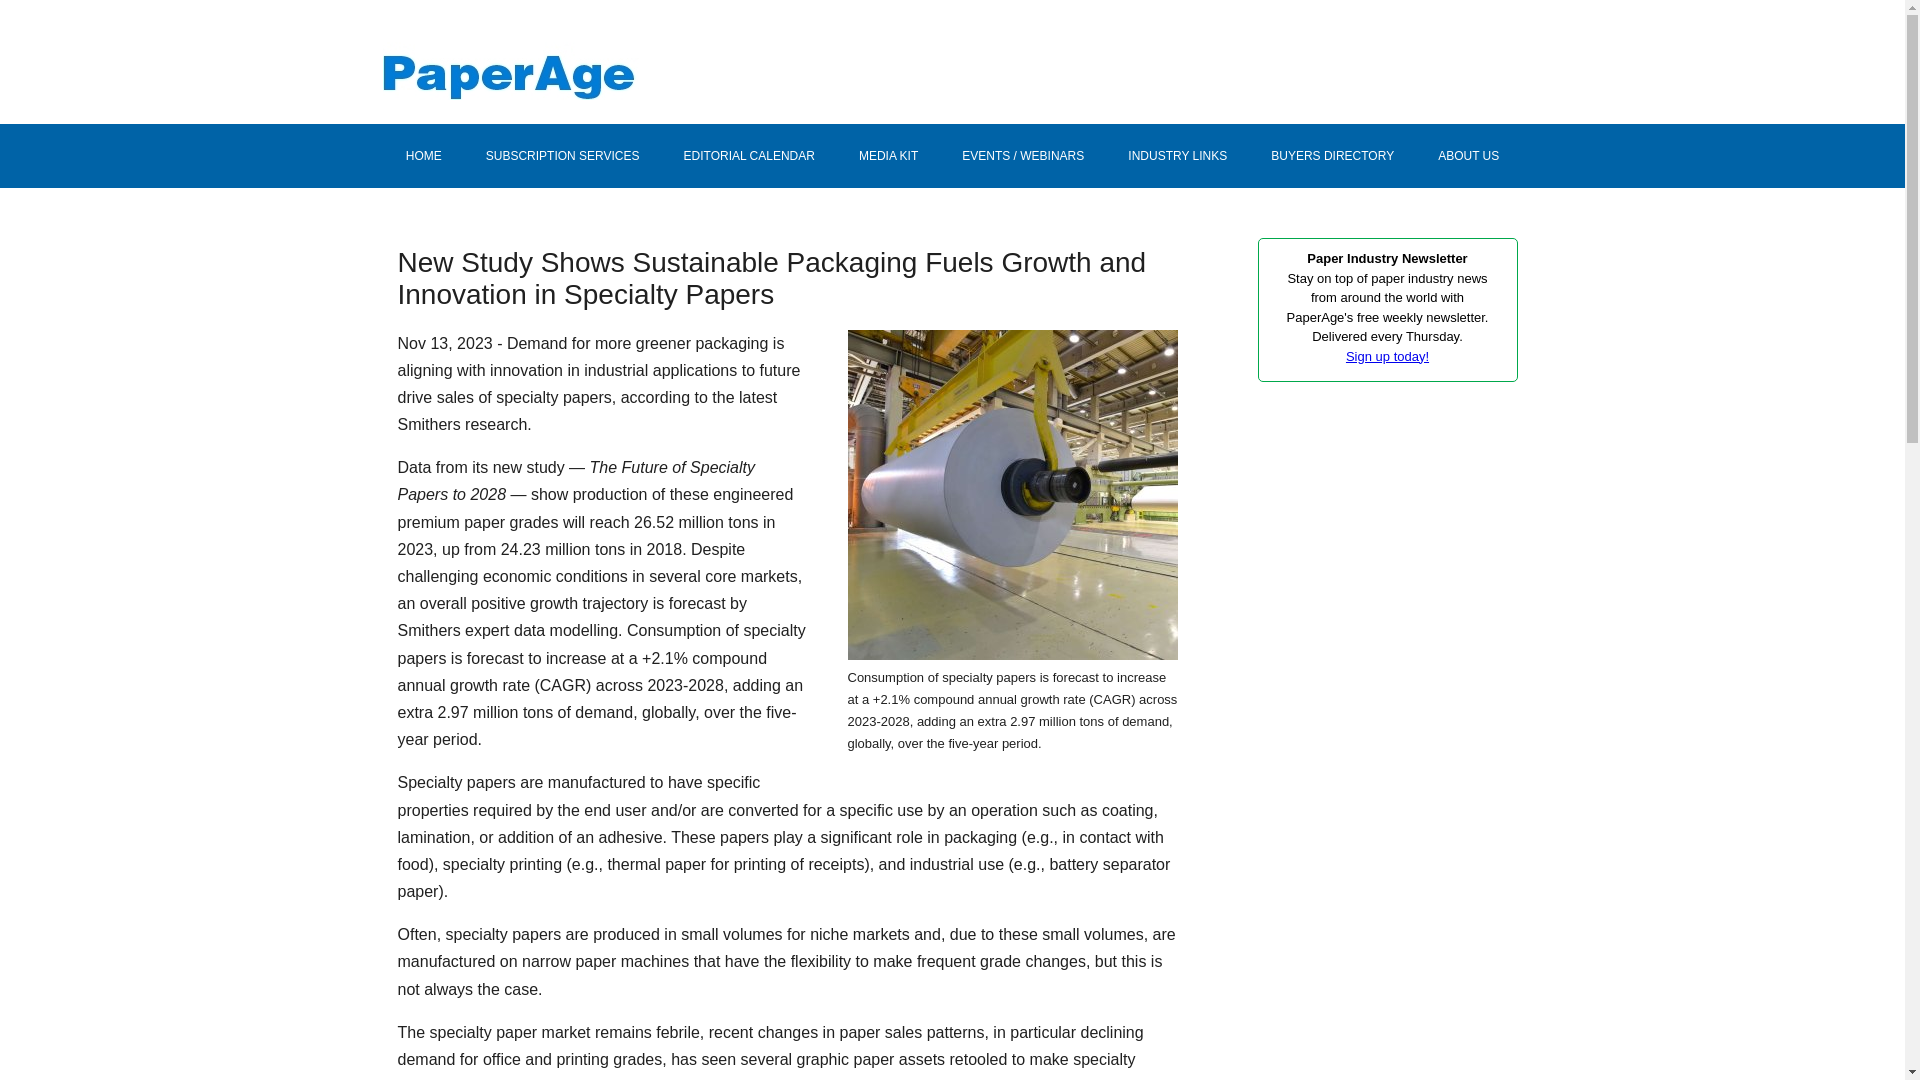 The width and height of the screenshot is (1920, 1080). I want to click on EDITORIAL CALENDAR, so click(750, 156).